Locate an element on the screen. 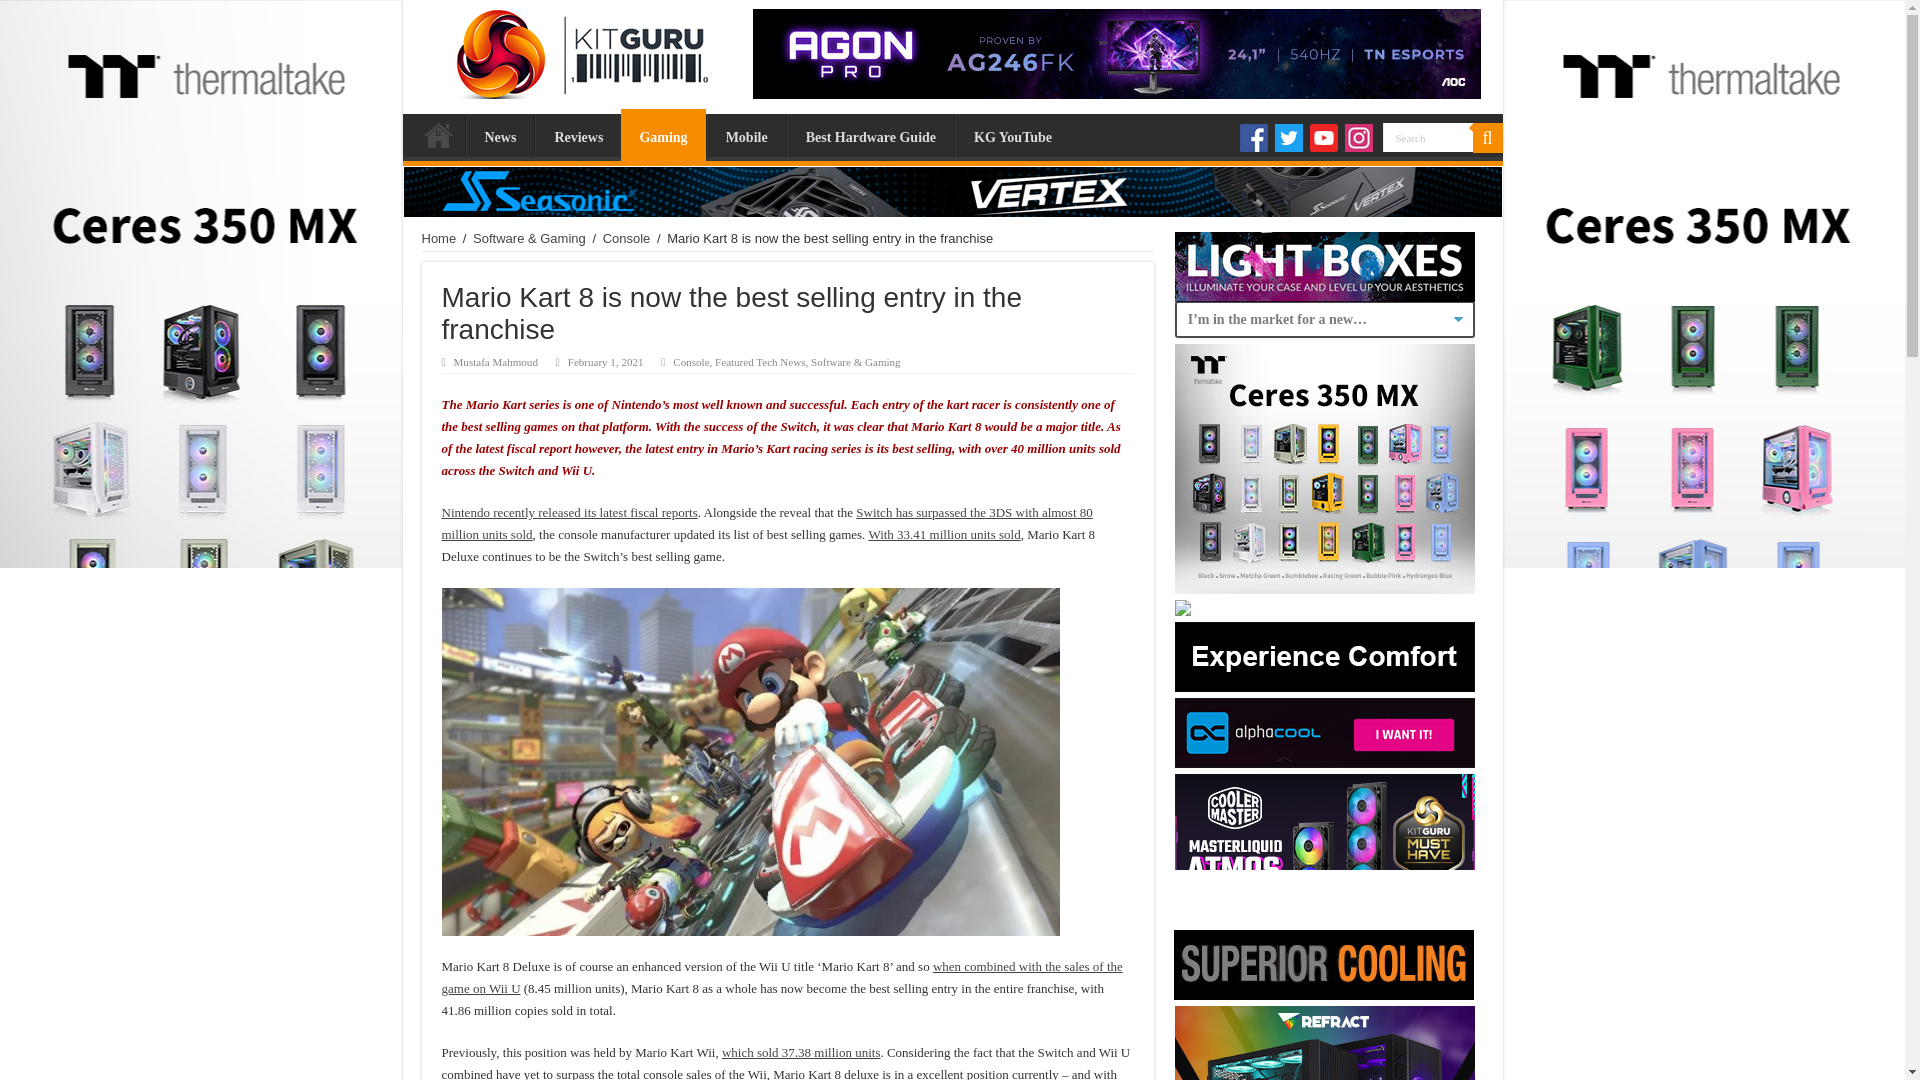  Instagram is located at coordinates (1358, 138).